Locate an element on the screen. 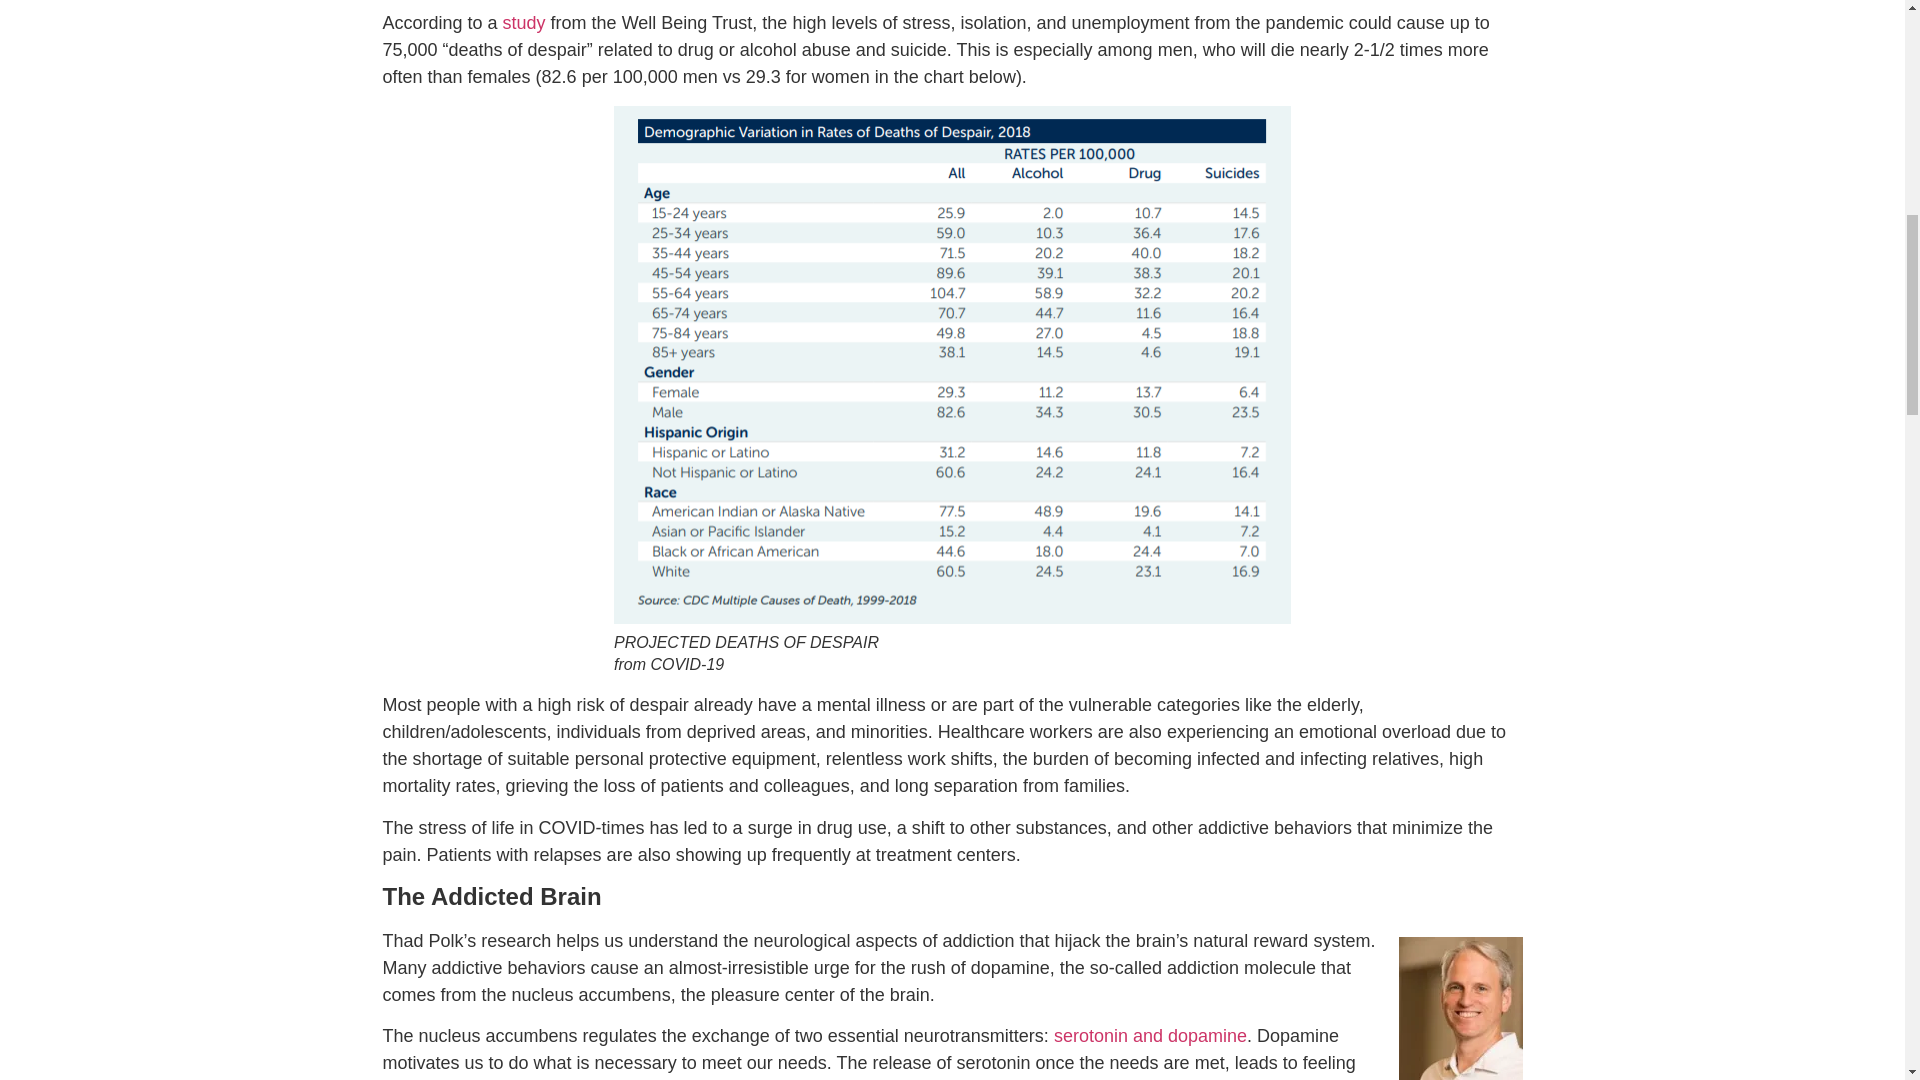 The image size is (1920, 1080). study is located at coordinates (524, 22).